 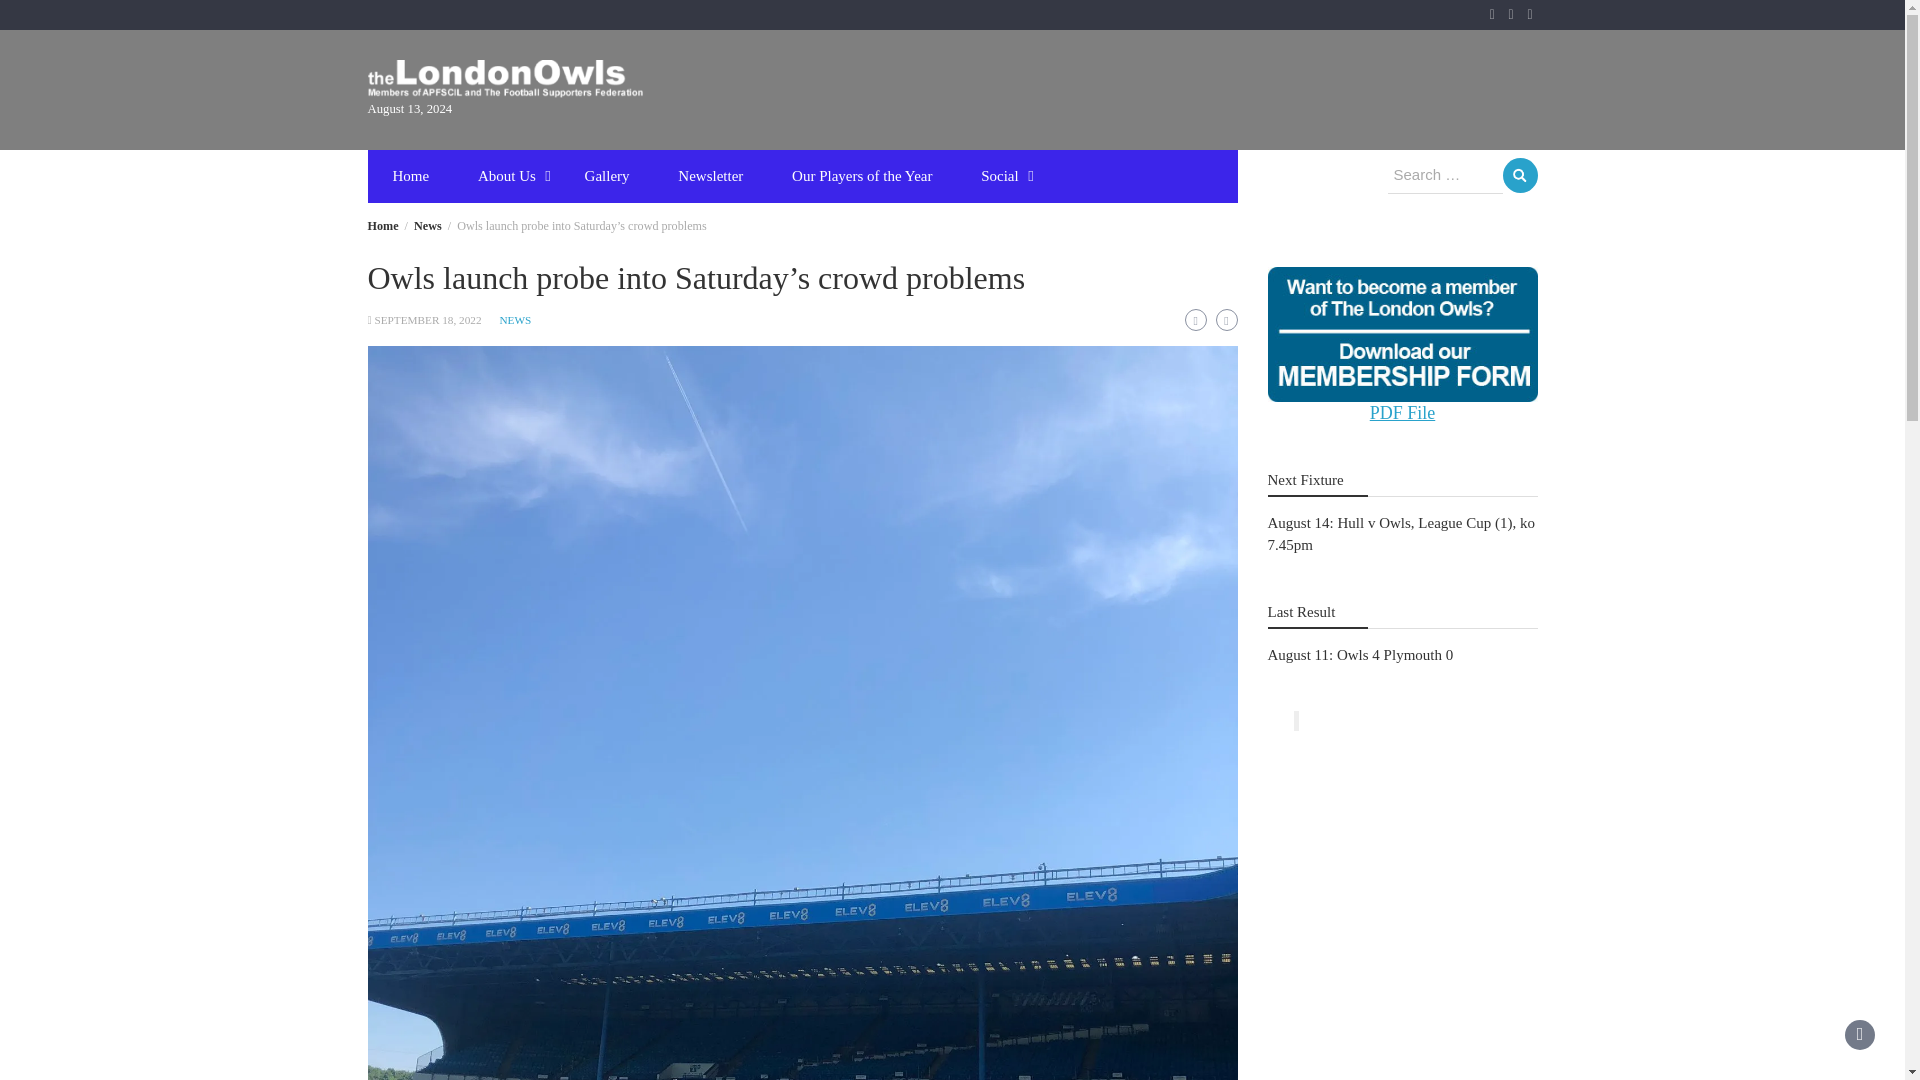 What do you see at coordinates (1519, 175) in the screenshot?
I see `Search` at bounding box center [1519, 175].